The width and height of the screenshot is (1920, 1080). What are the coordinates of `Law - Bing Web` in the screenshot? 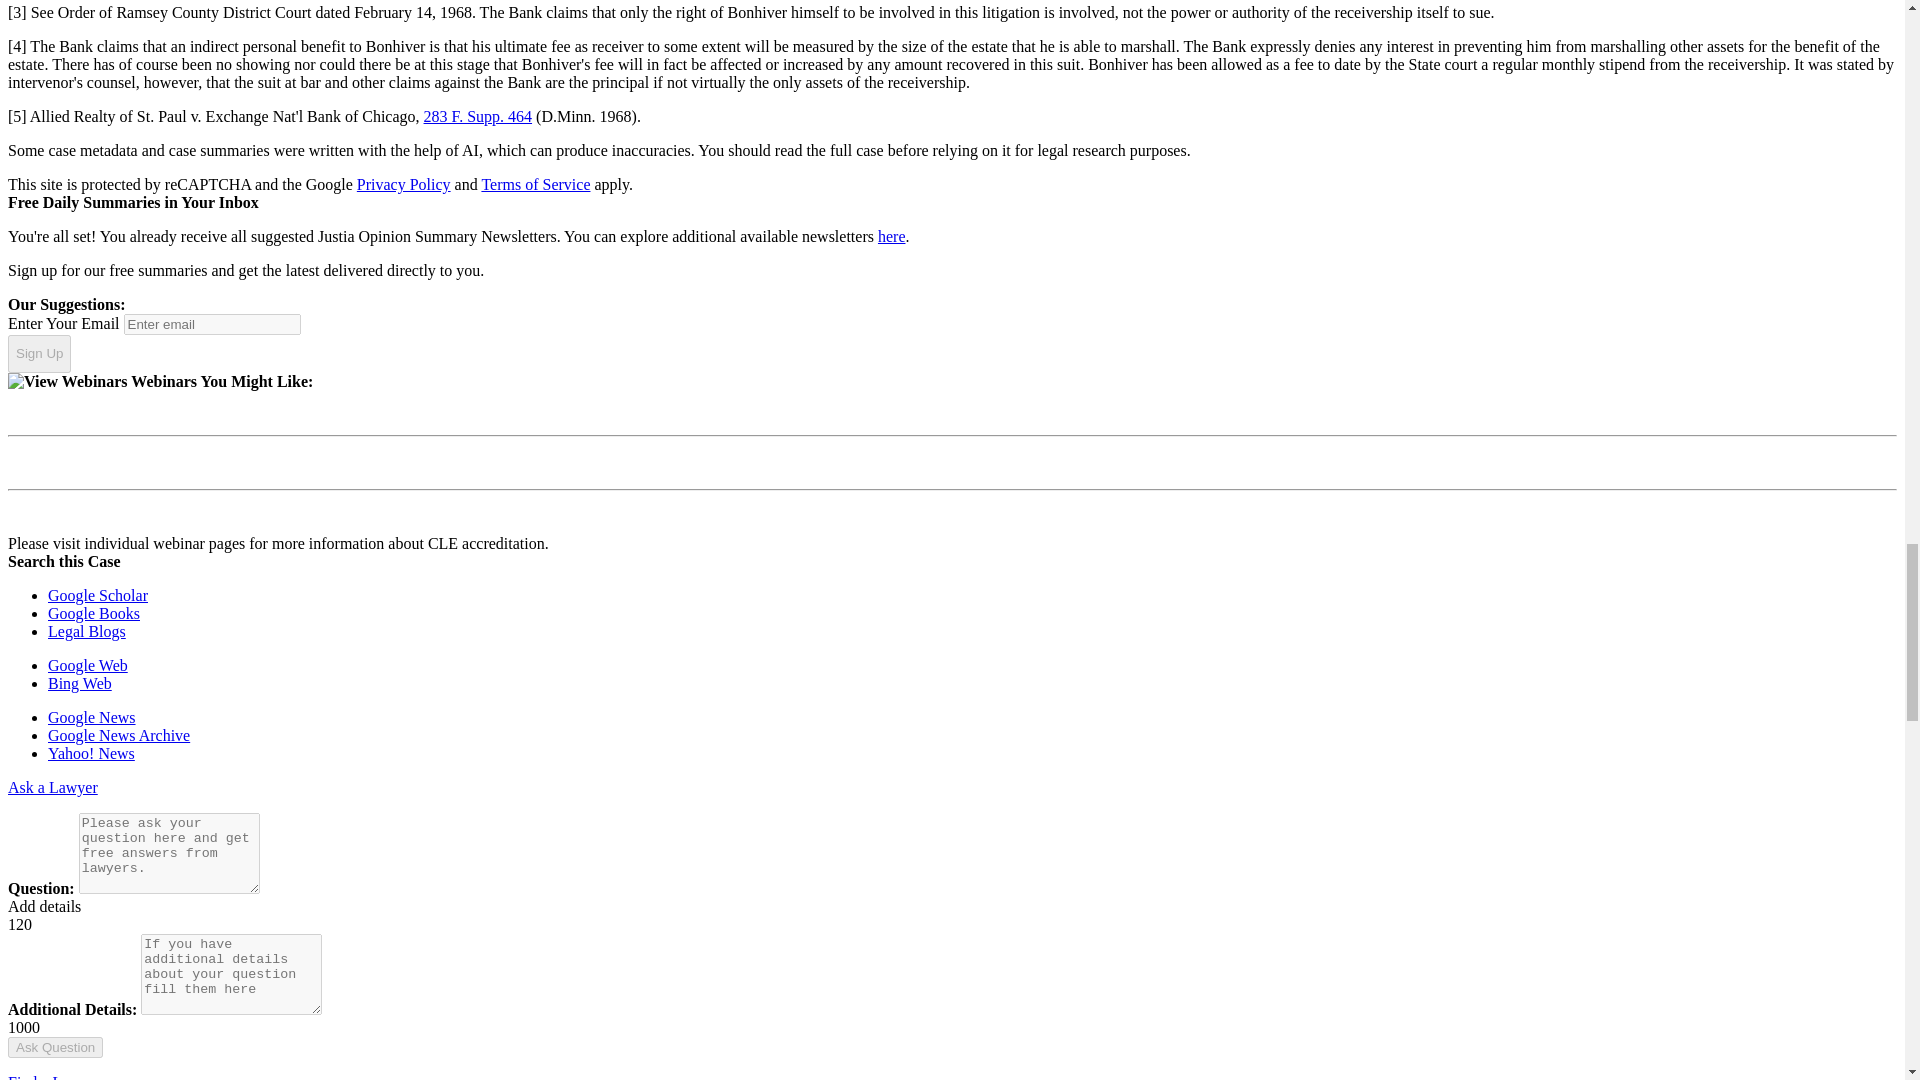 It's located at (80, 684).